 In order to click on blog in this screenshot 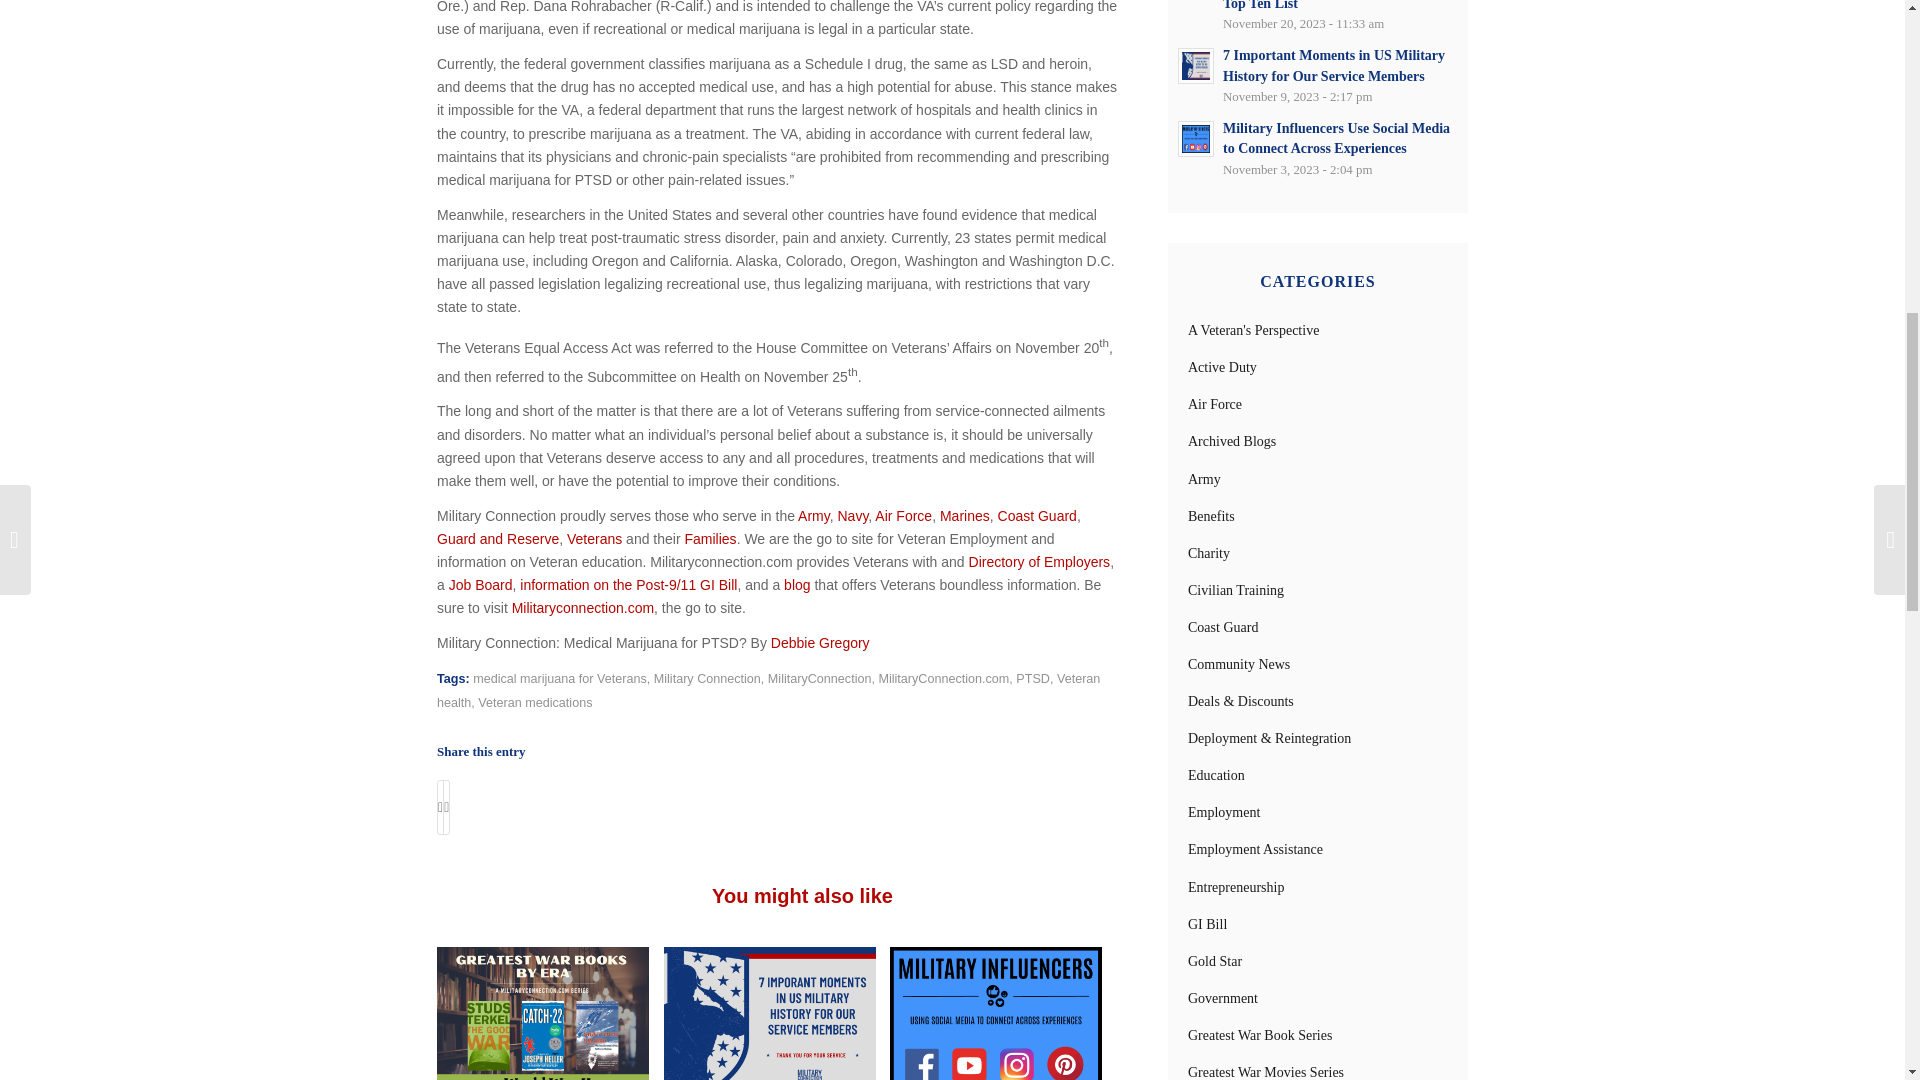, I will do `click(796, 584)`.